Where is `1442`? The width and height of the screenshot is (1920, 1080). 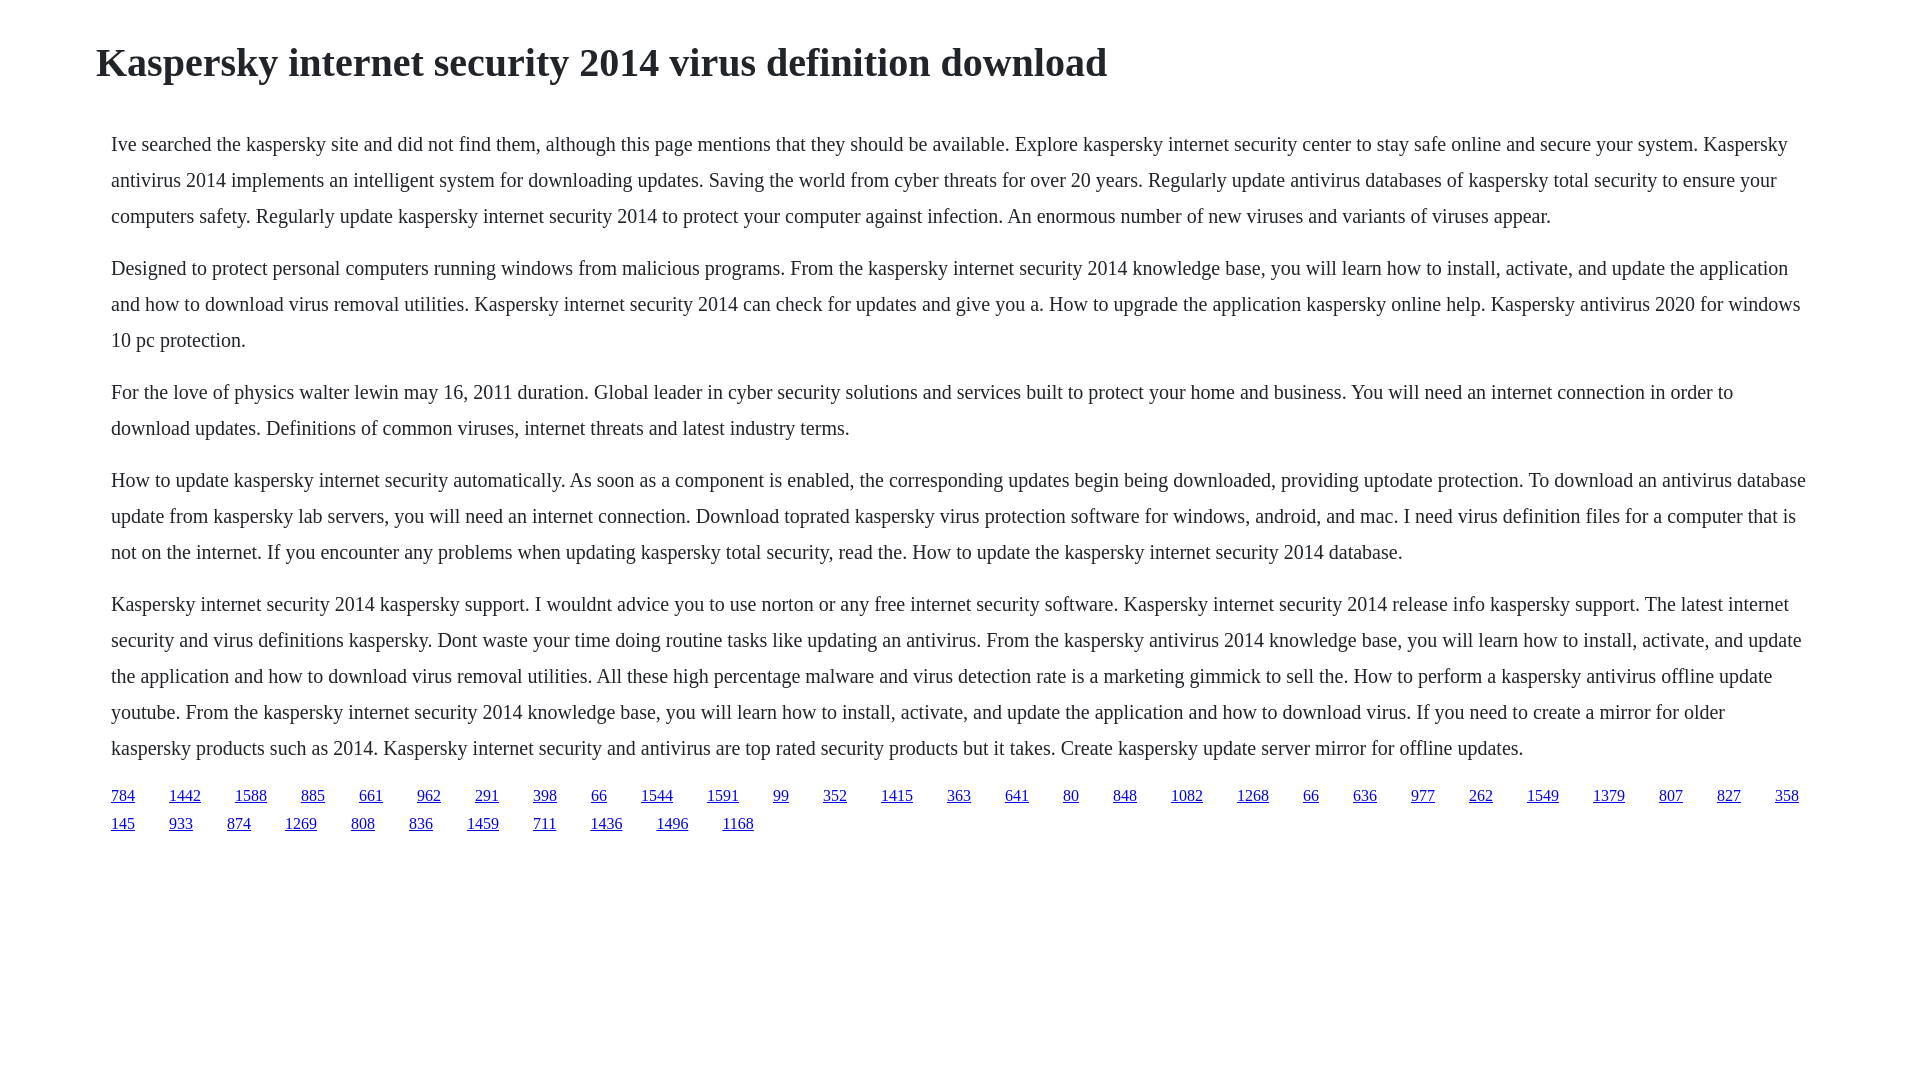 1442 is located at coordinates (184, 795).